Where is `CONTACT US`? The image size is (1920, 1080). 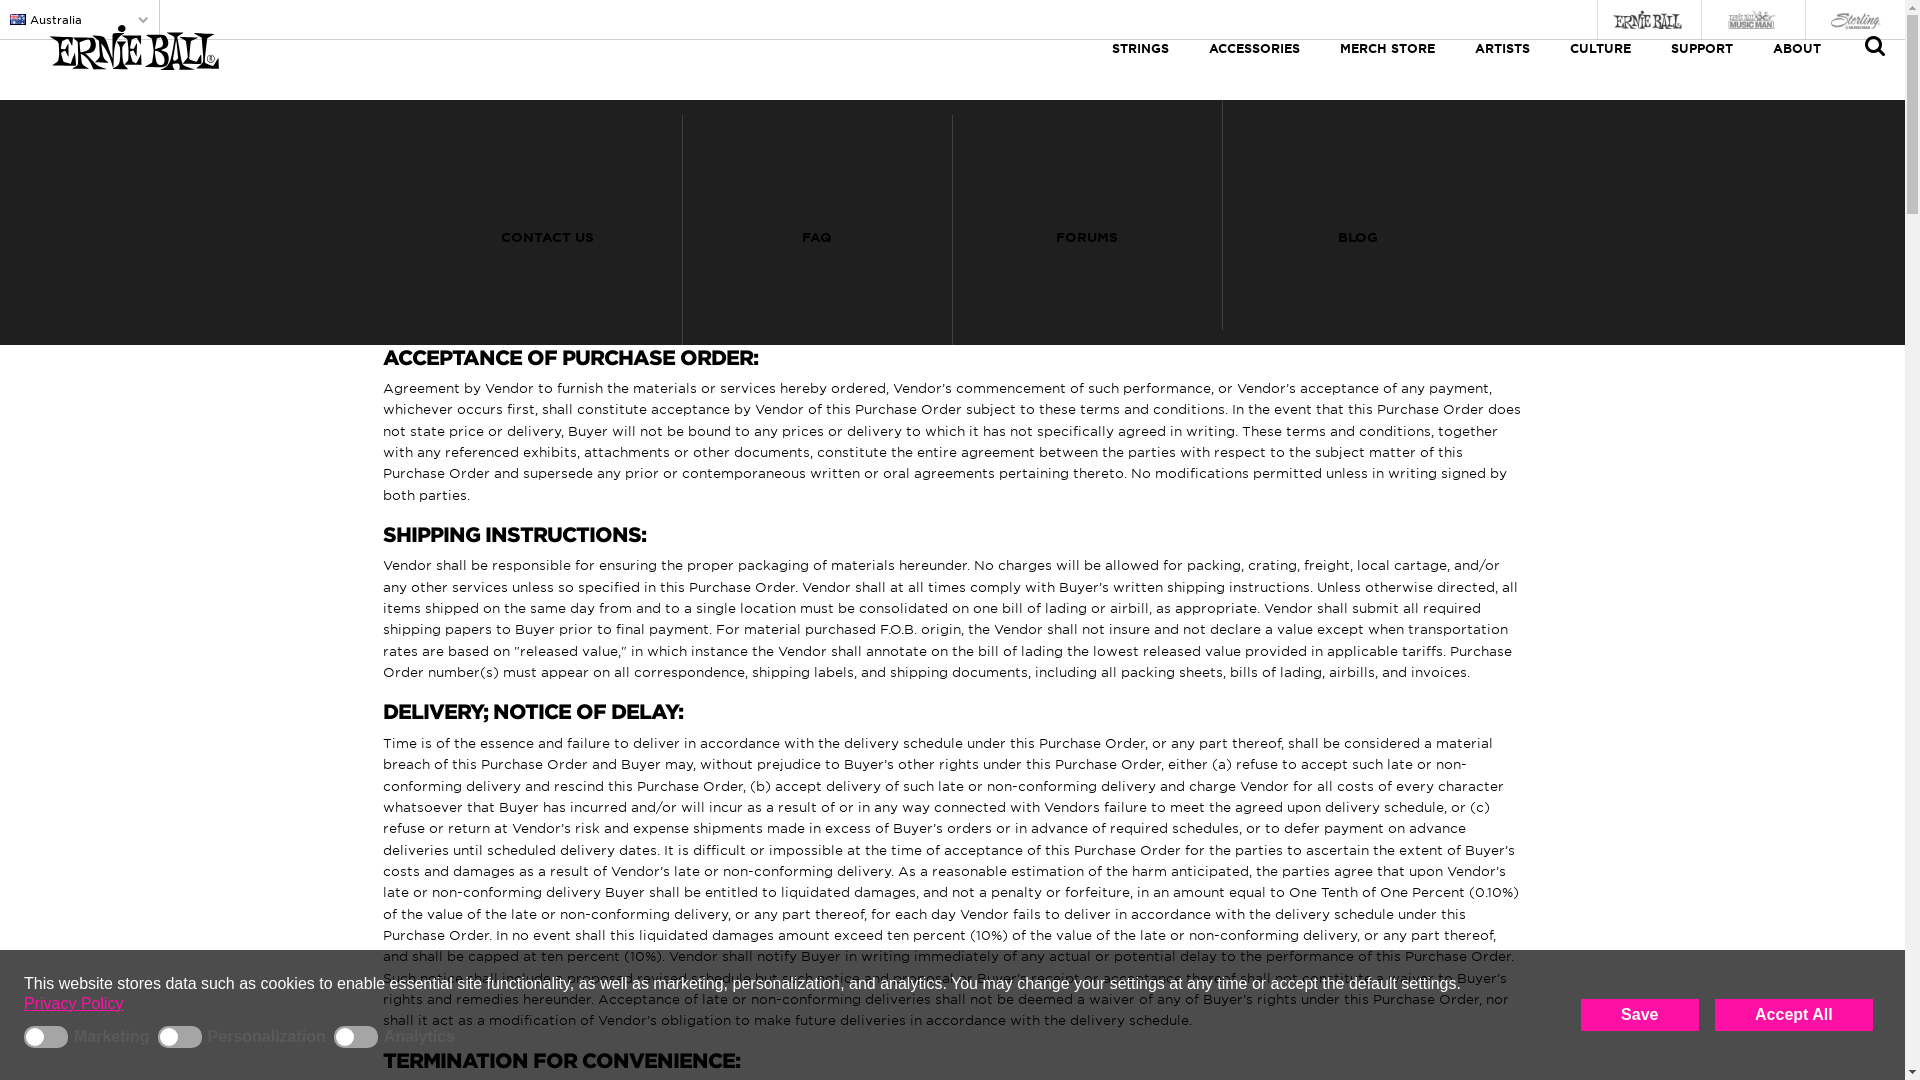
CONTACT US is located at coordinates (546, 230).